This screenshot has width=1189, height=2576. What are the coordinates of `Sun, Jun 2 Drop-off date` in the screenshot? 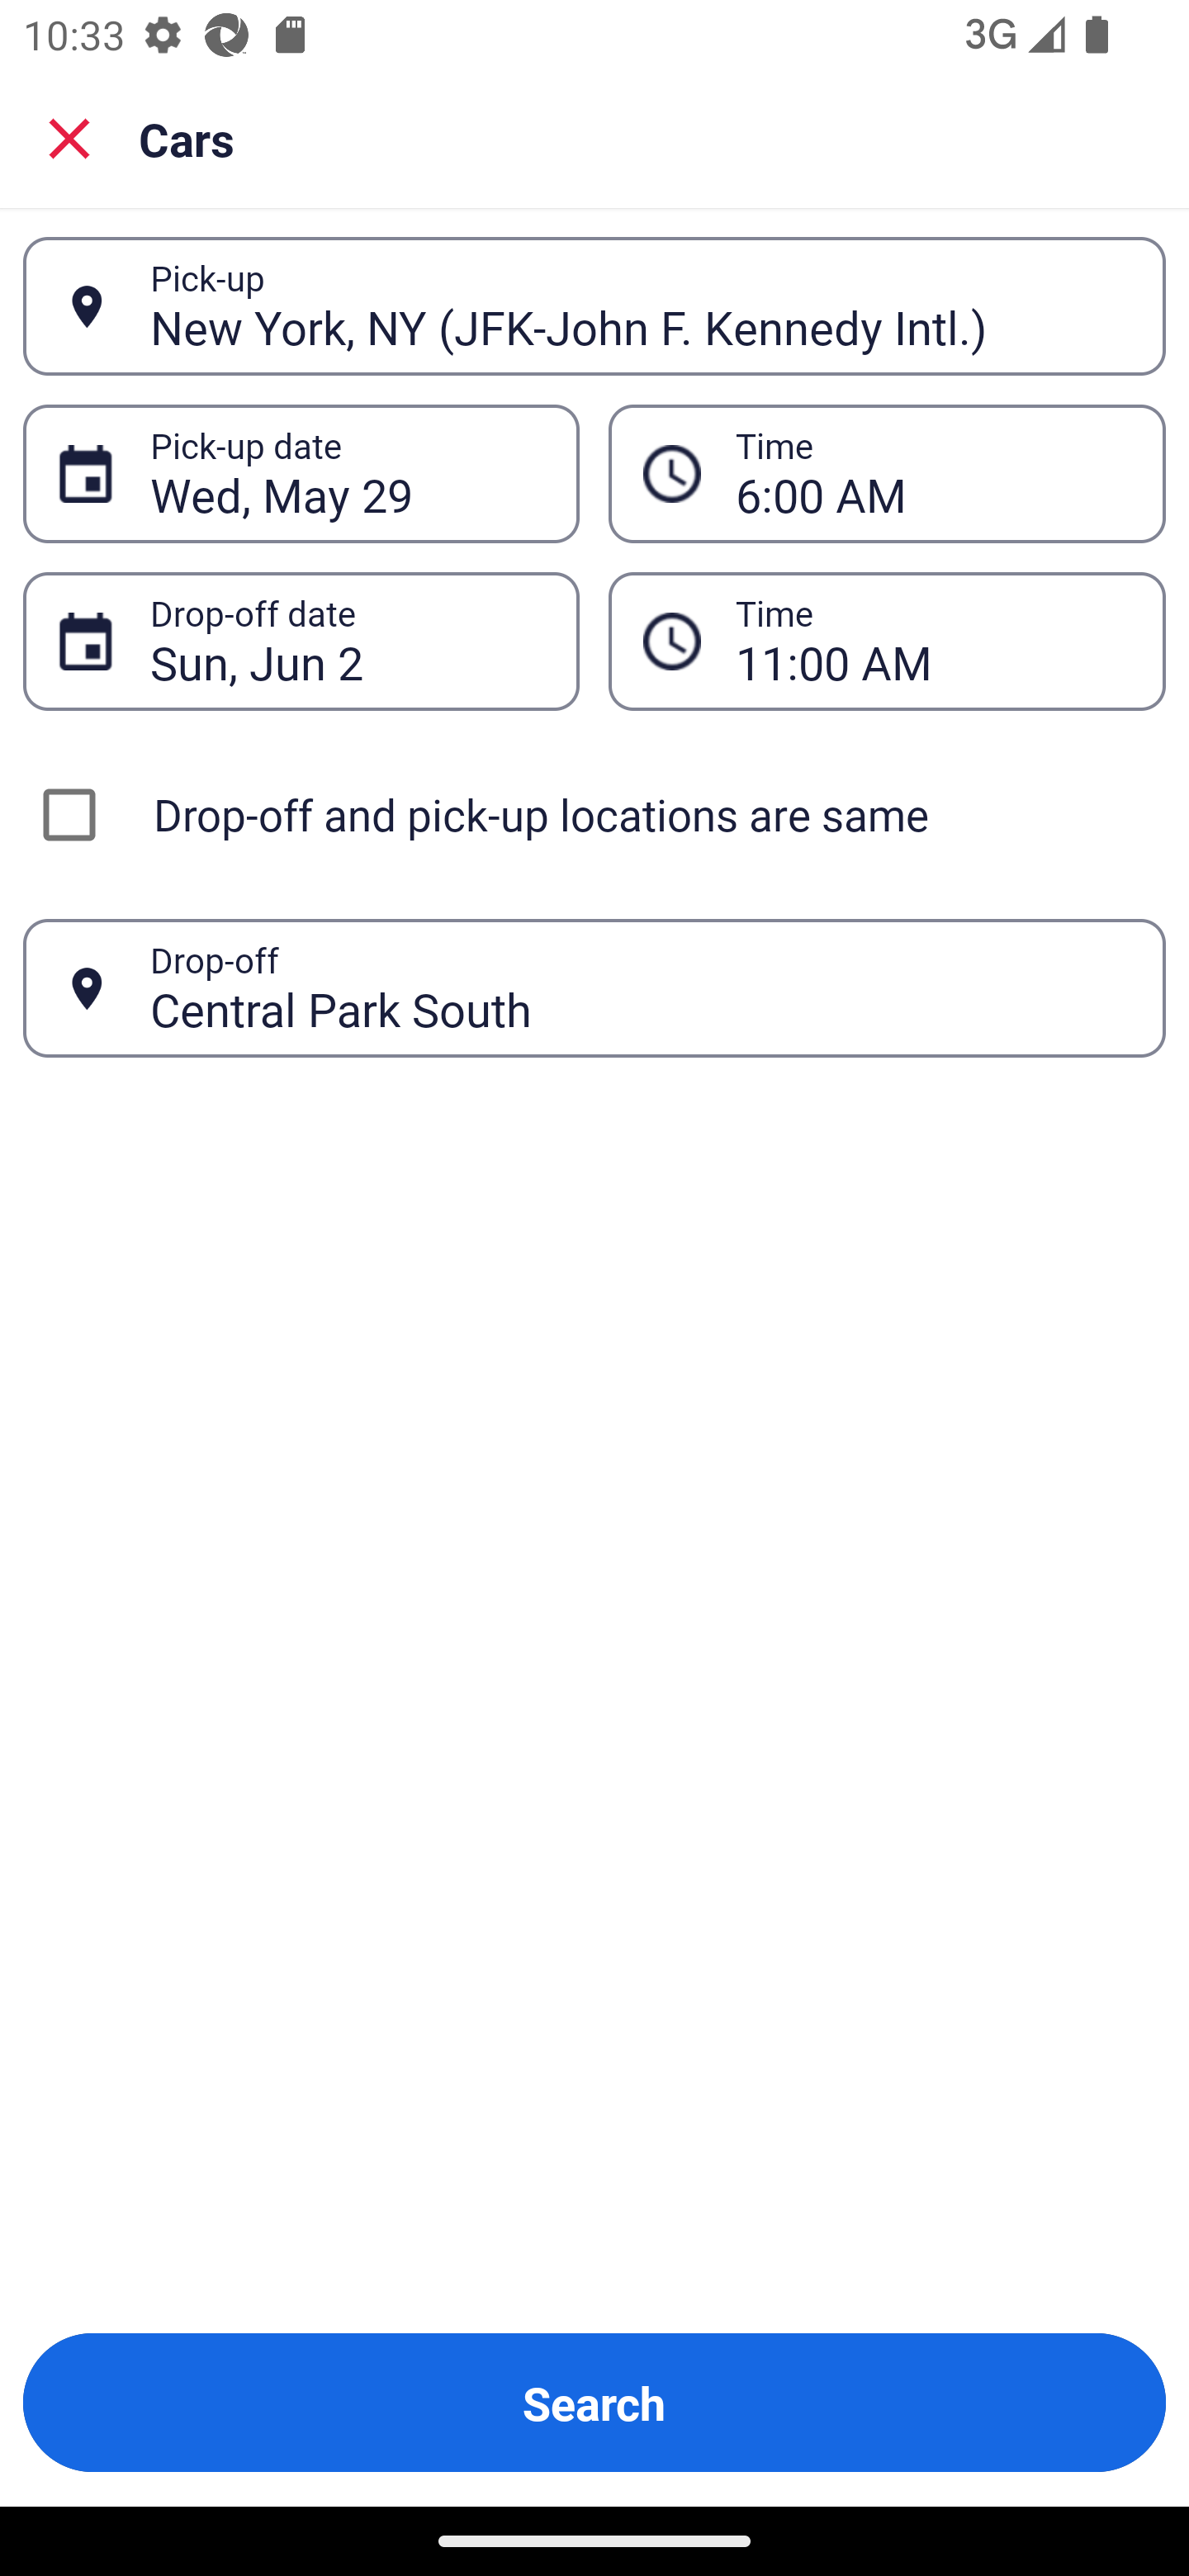 It's located at (301, 641).